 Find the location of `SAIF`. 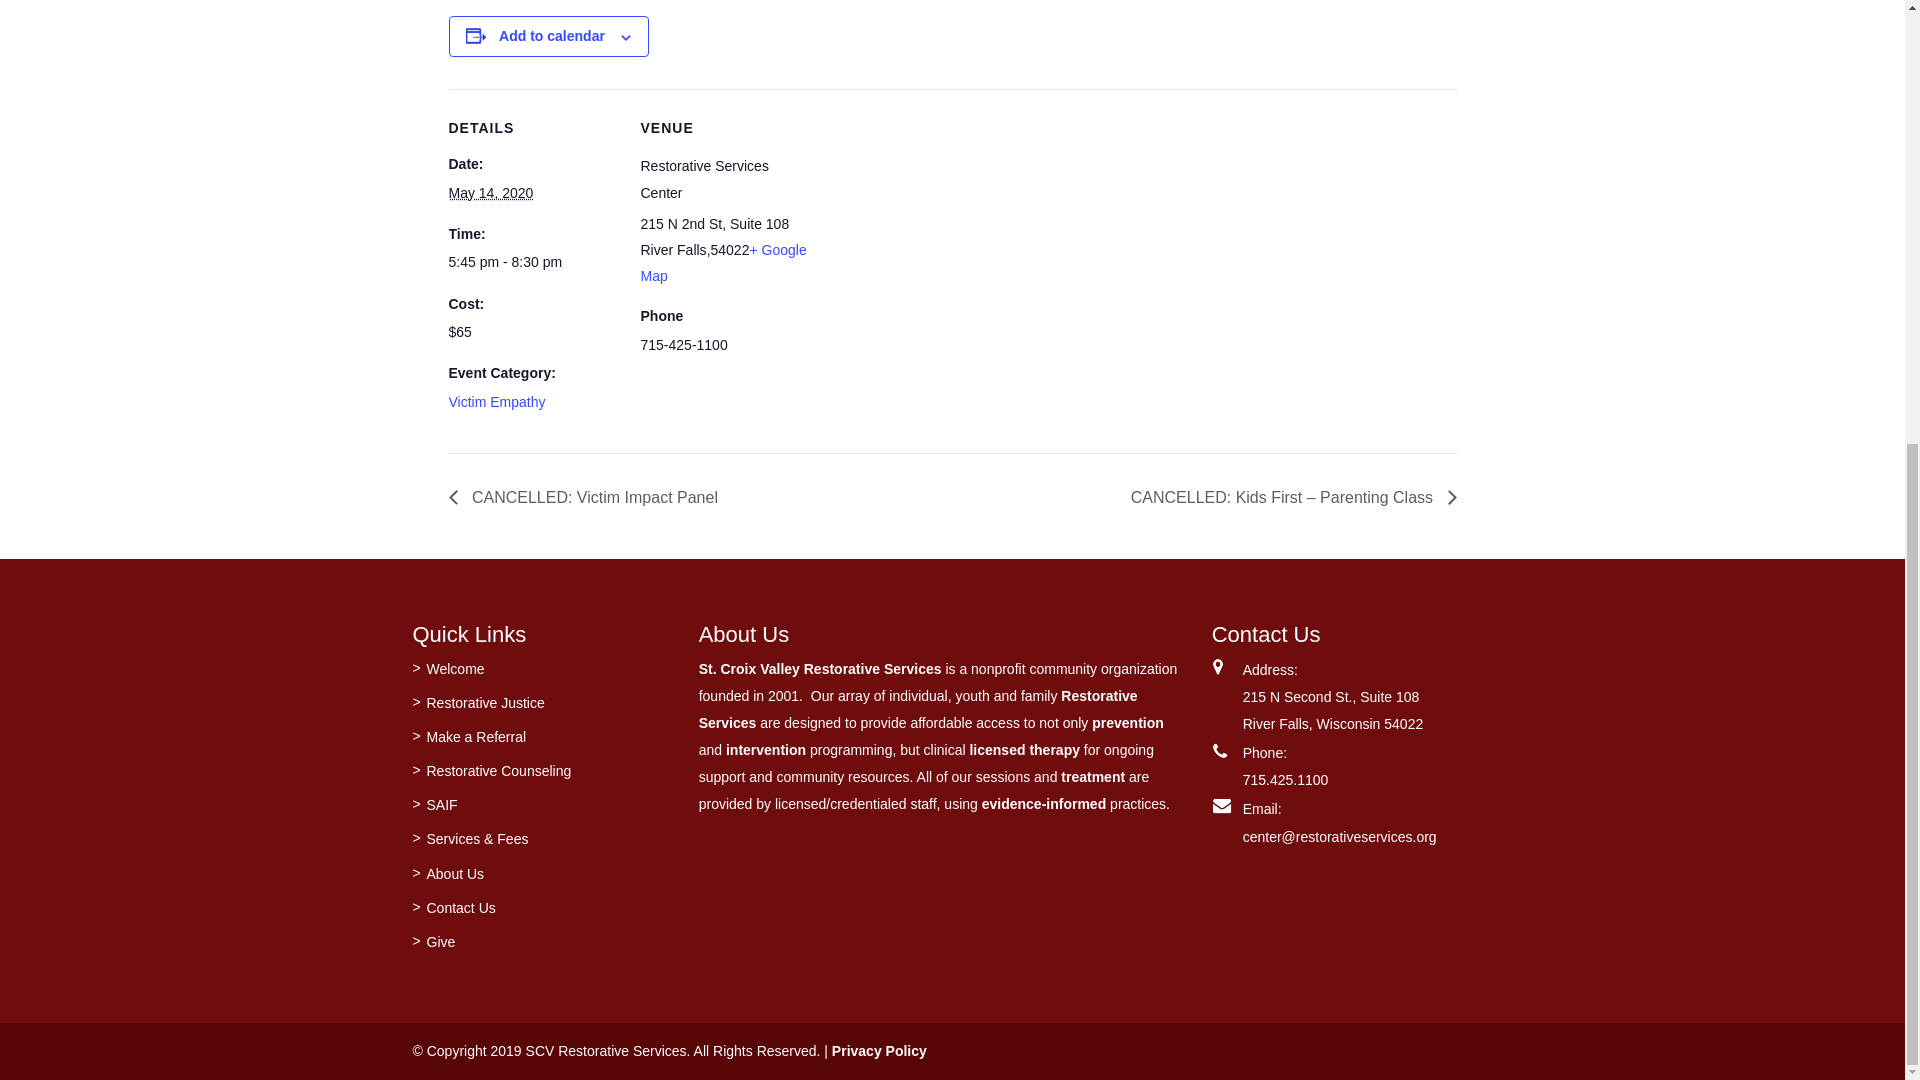

SAIF is located at coordinates (441, 805).